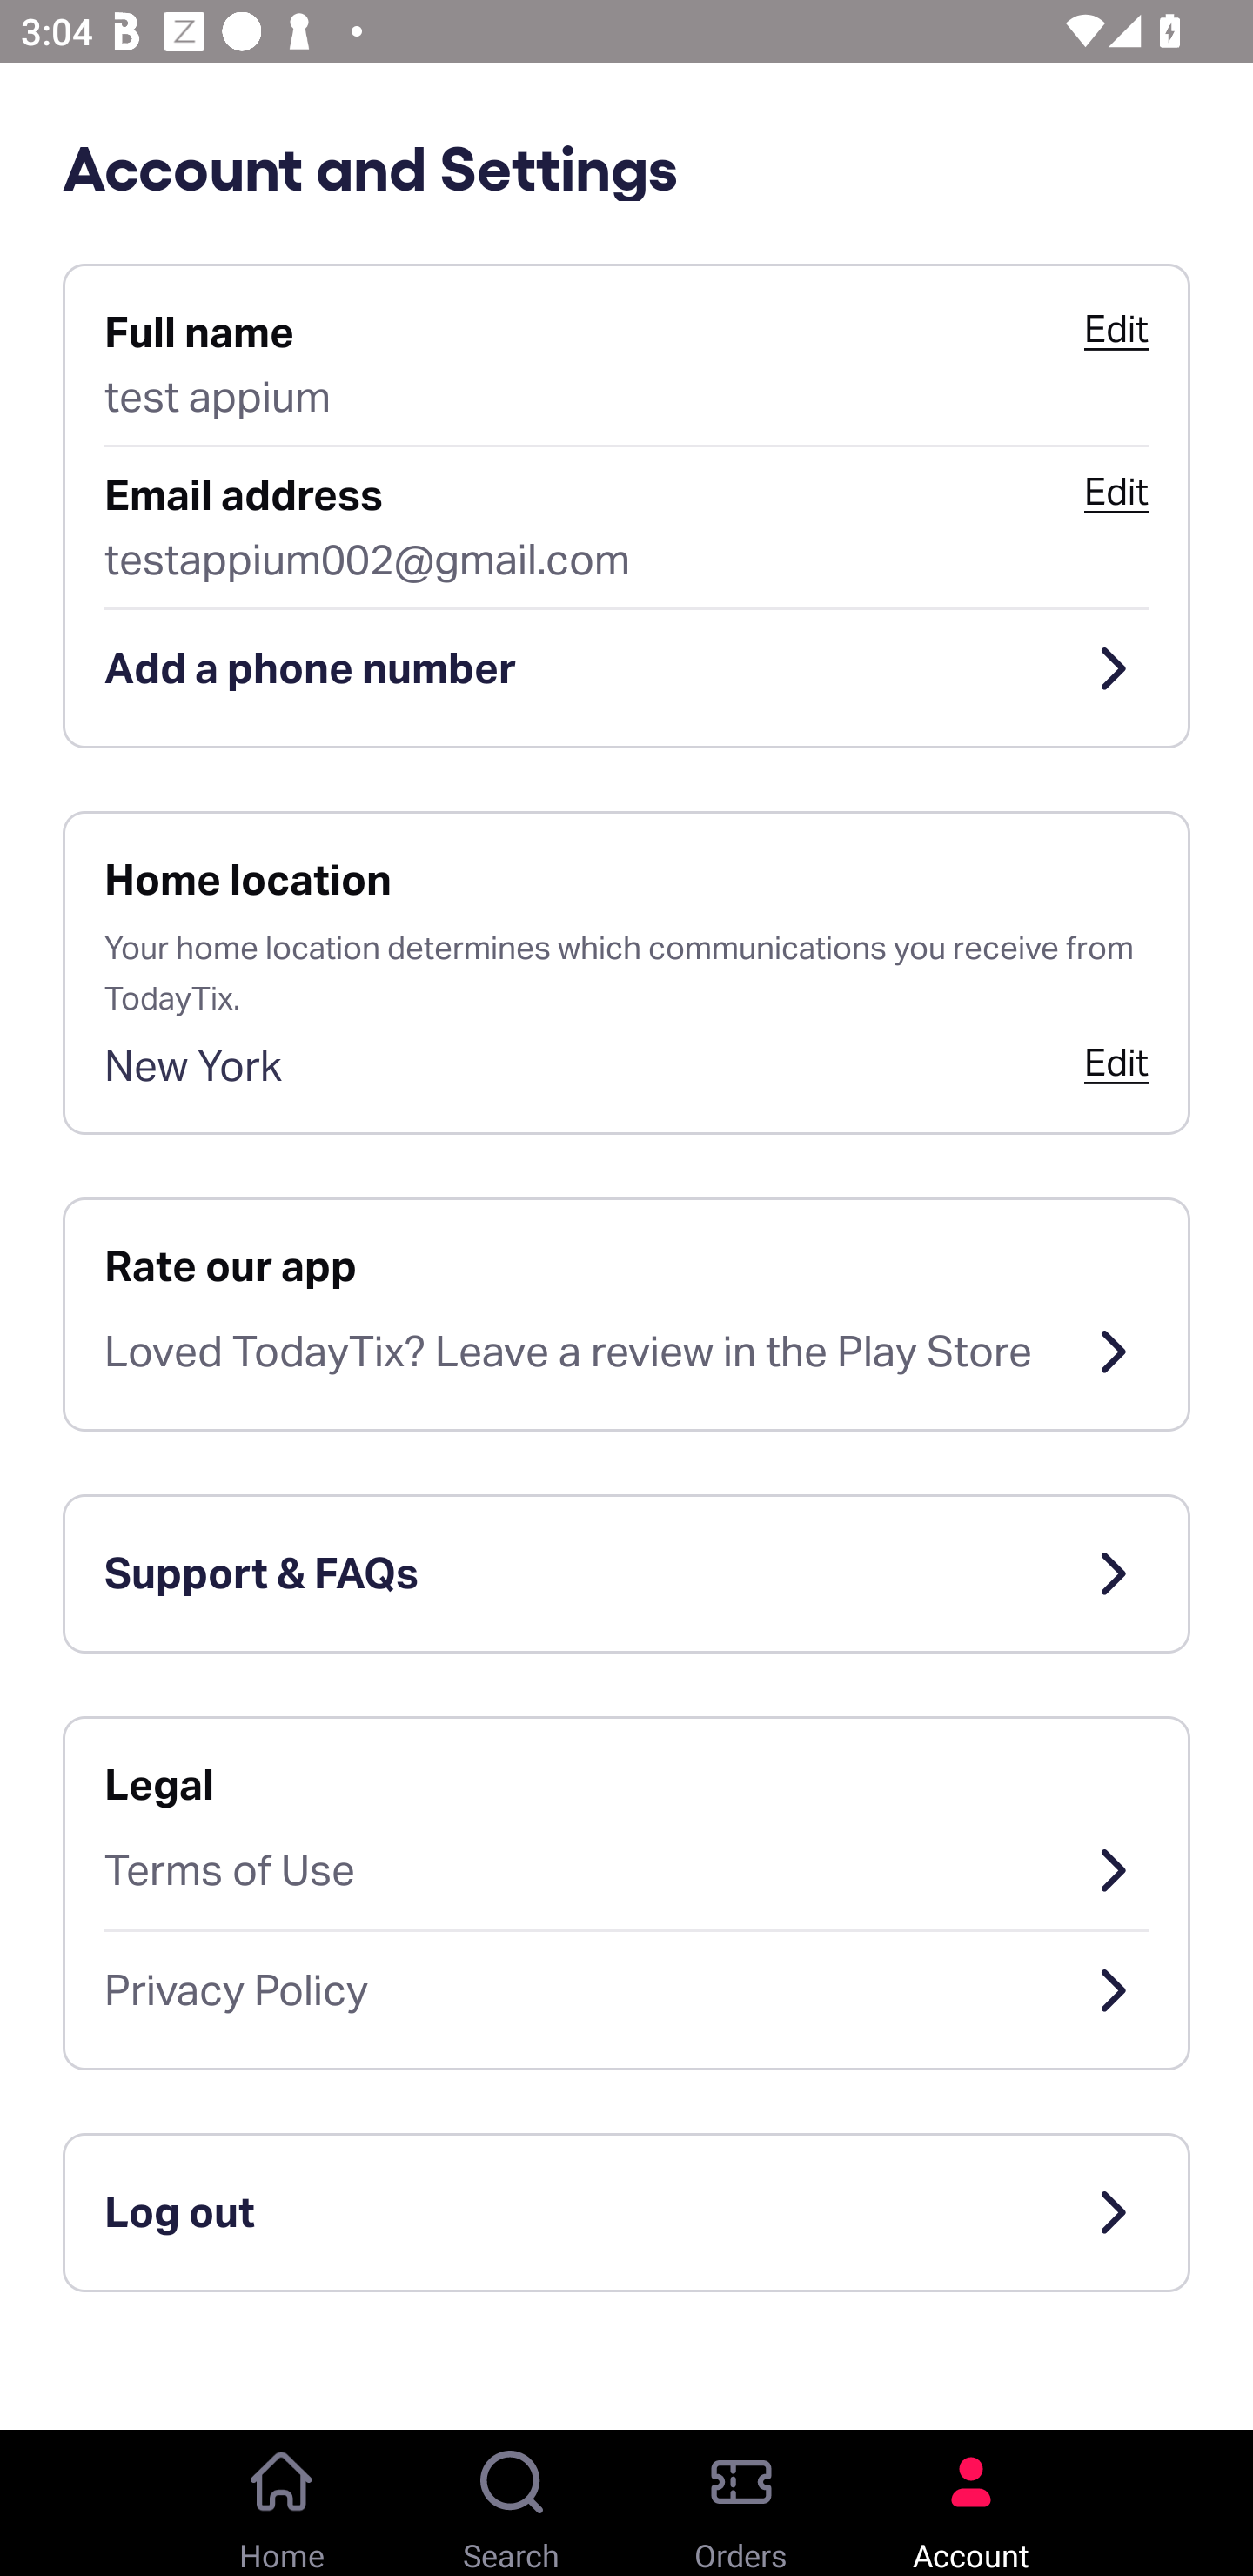 The height and width of the screenshot is (2576, 1253). I want to click on Edit, so click(1116, 1062).